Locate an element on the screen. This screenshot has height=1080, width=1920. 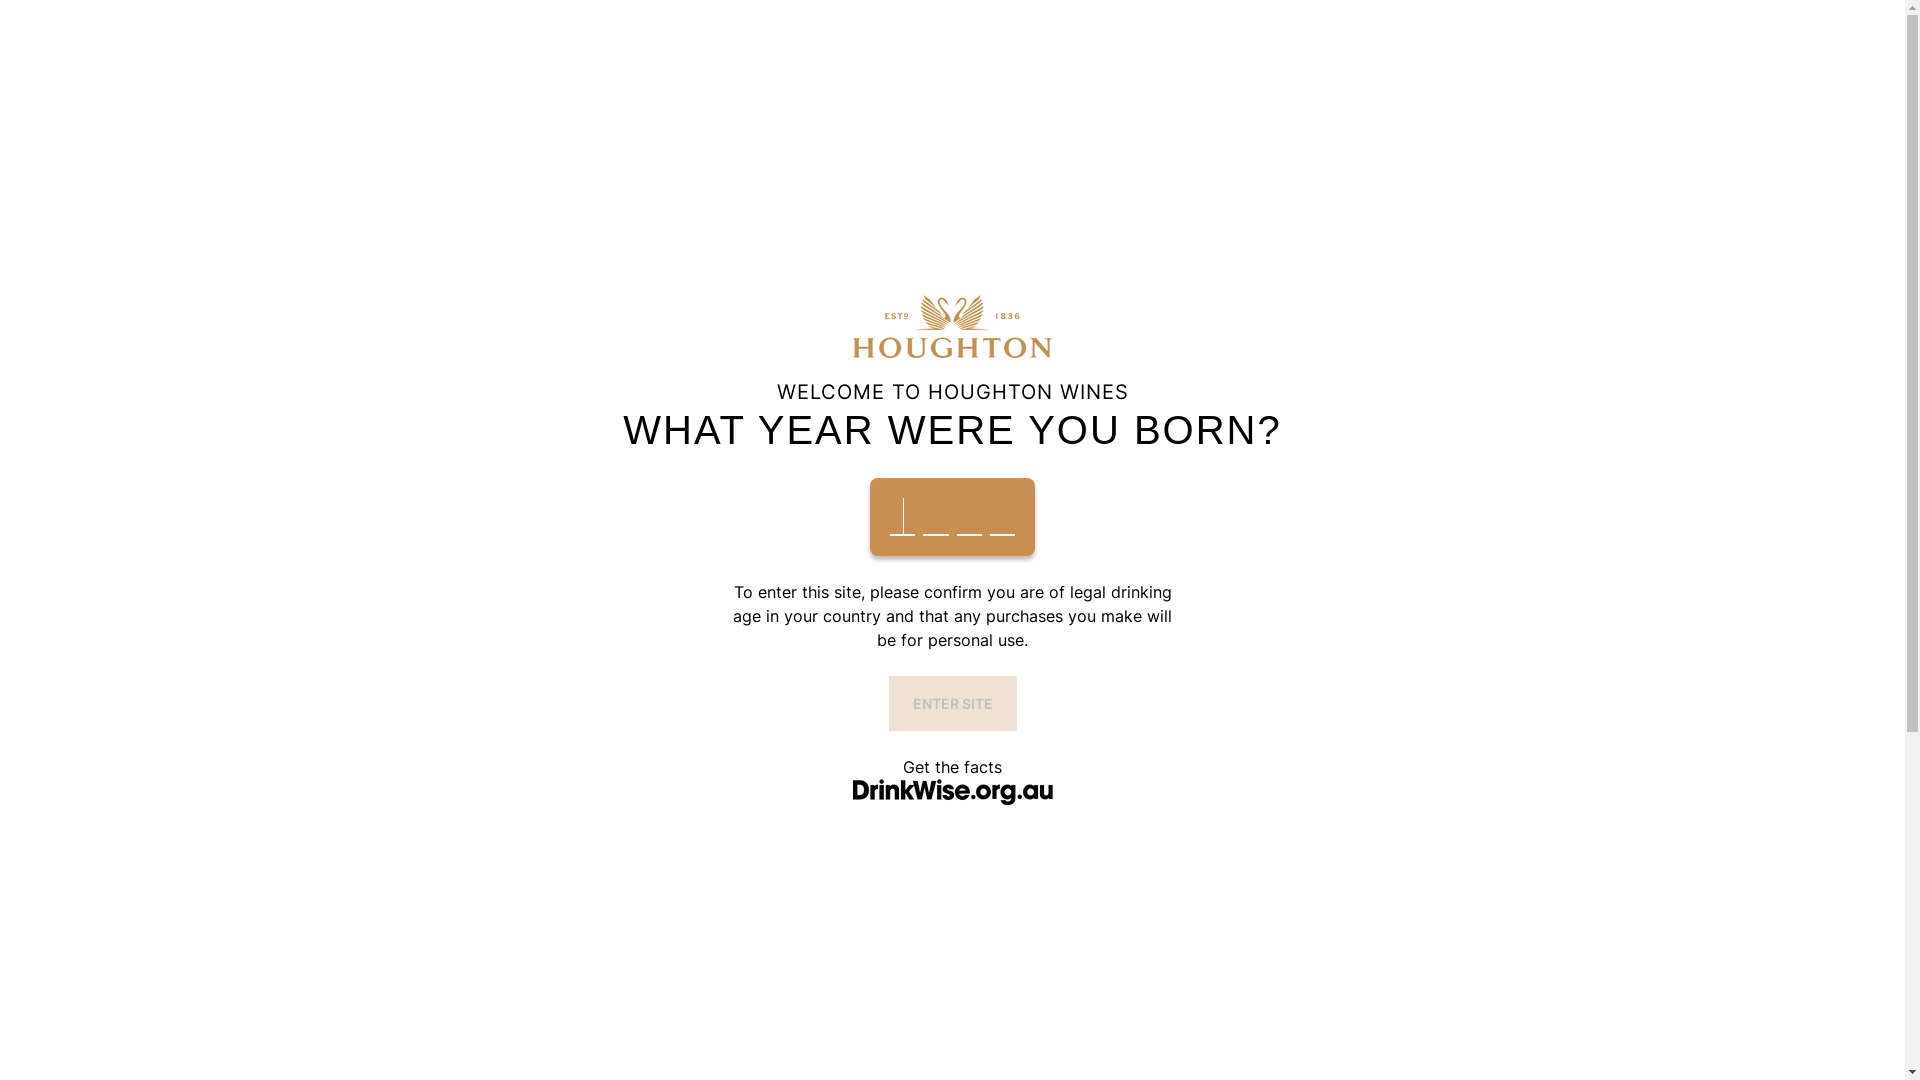
Visit Our Cellar Door - Book Now is located at coordinates (952, 20).